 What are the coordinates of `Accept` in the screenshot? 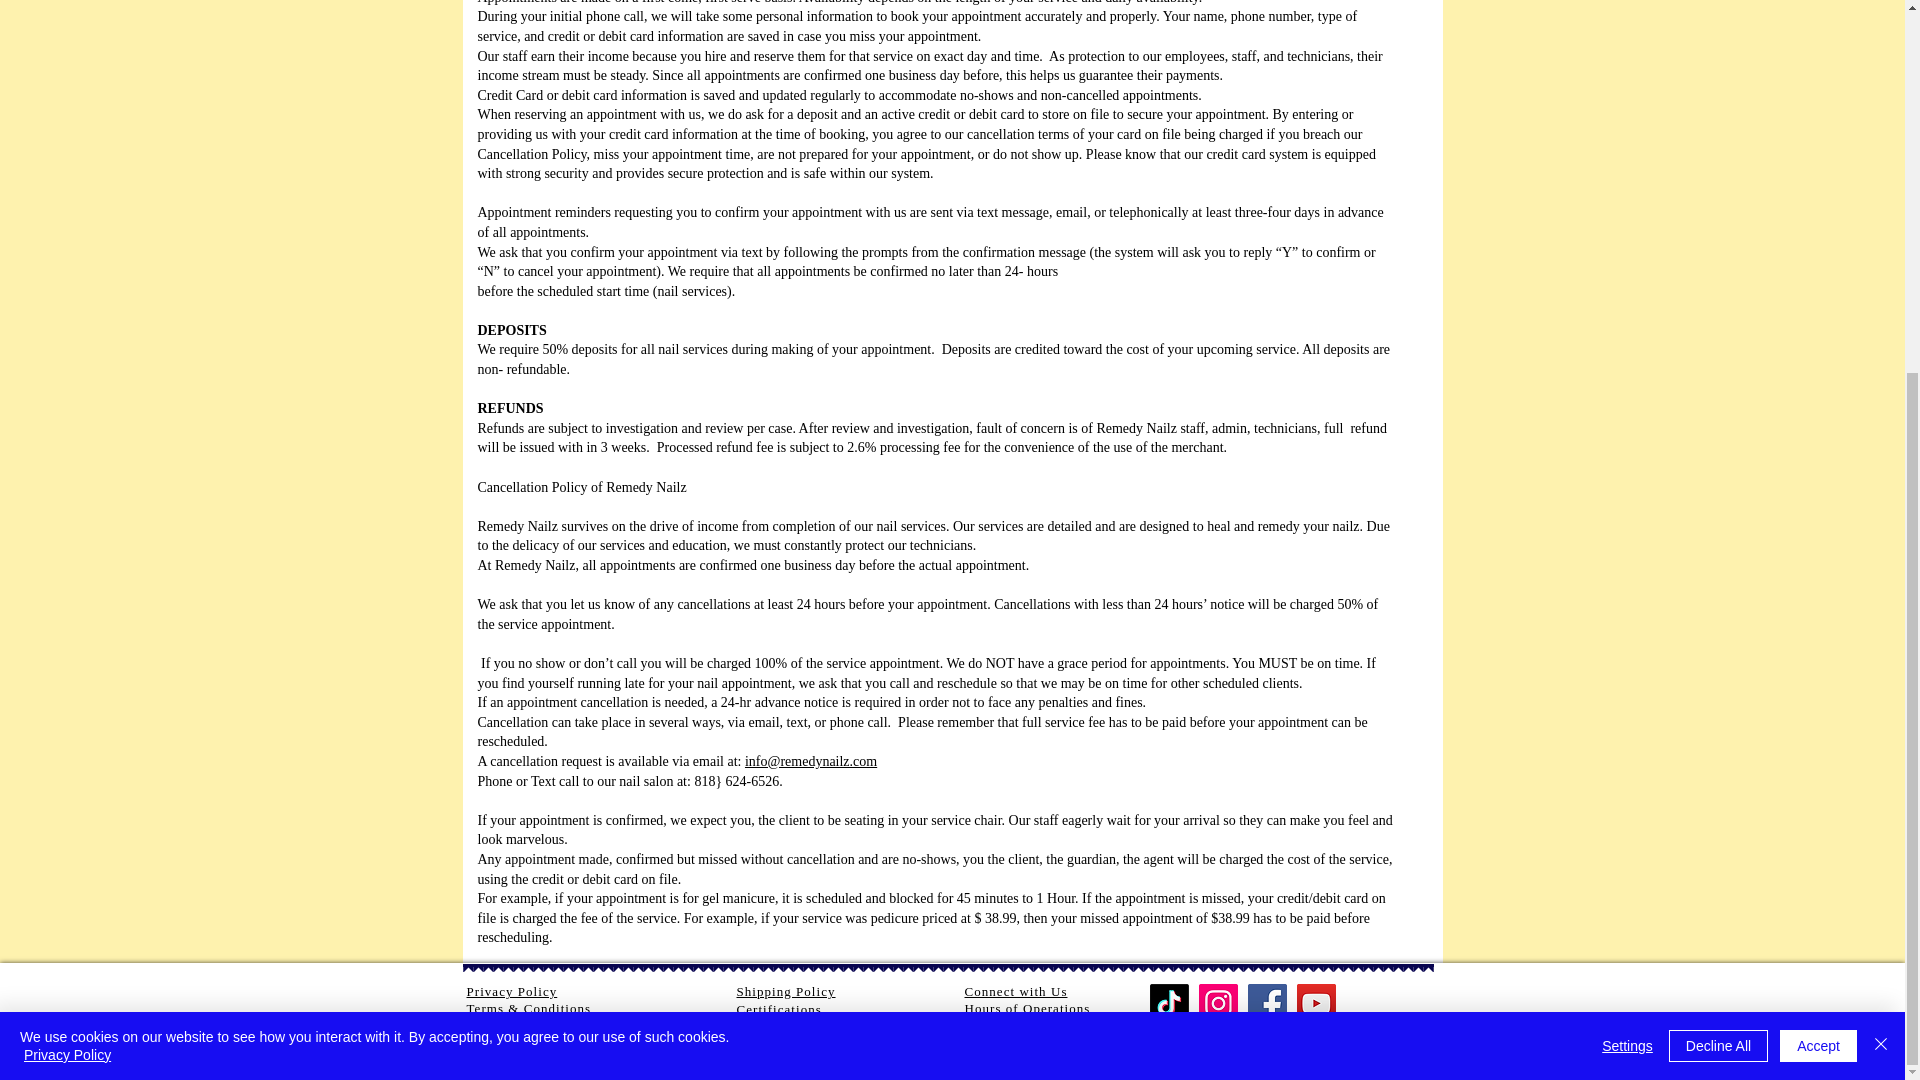 It's located at (1818, 488).